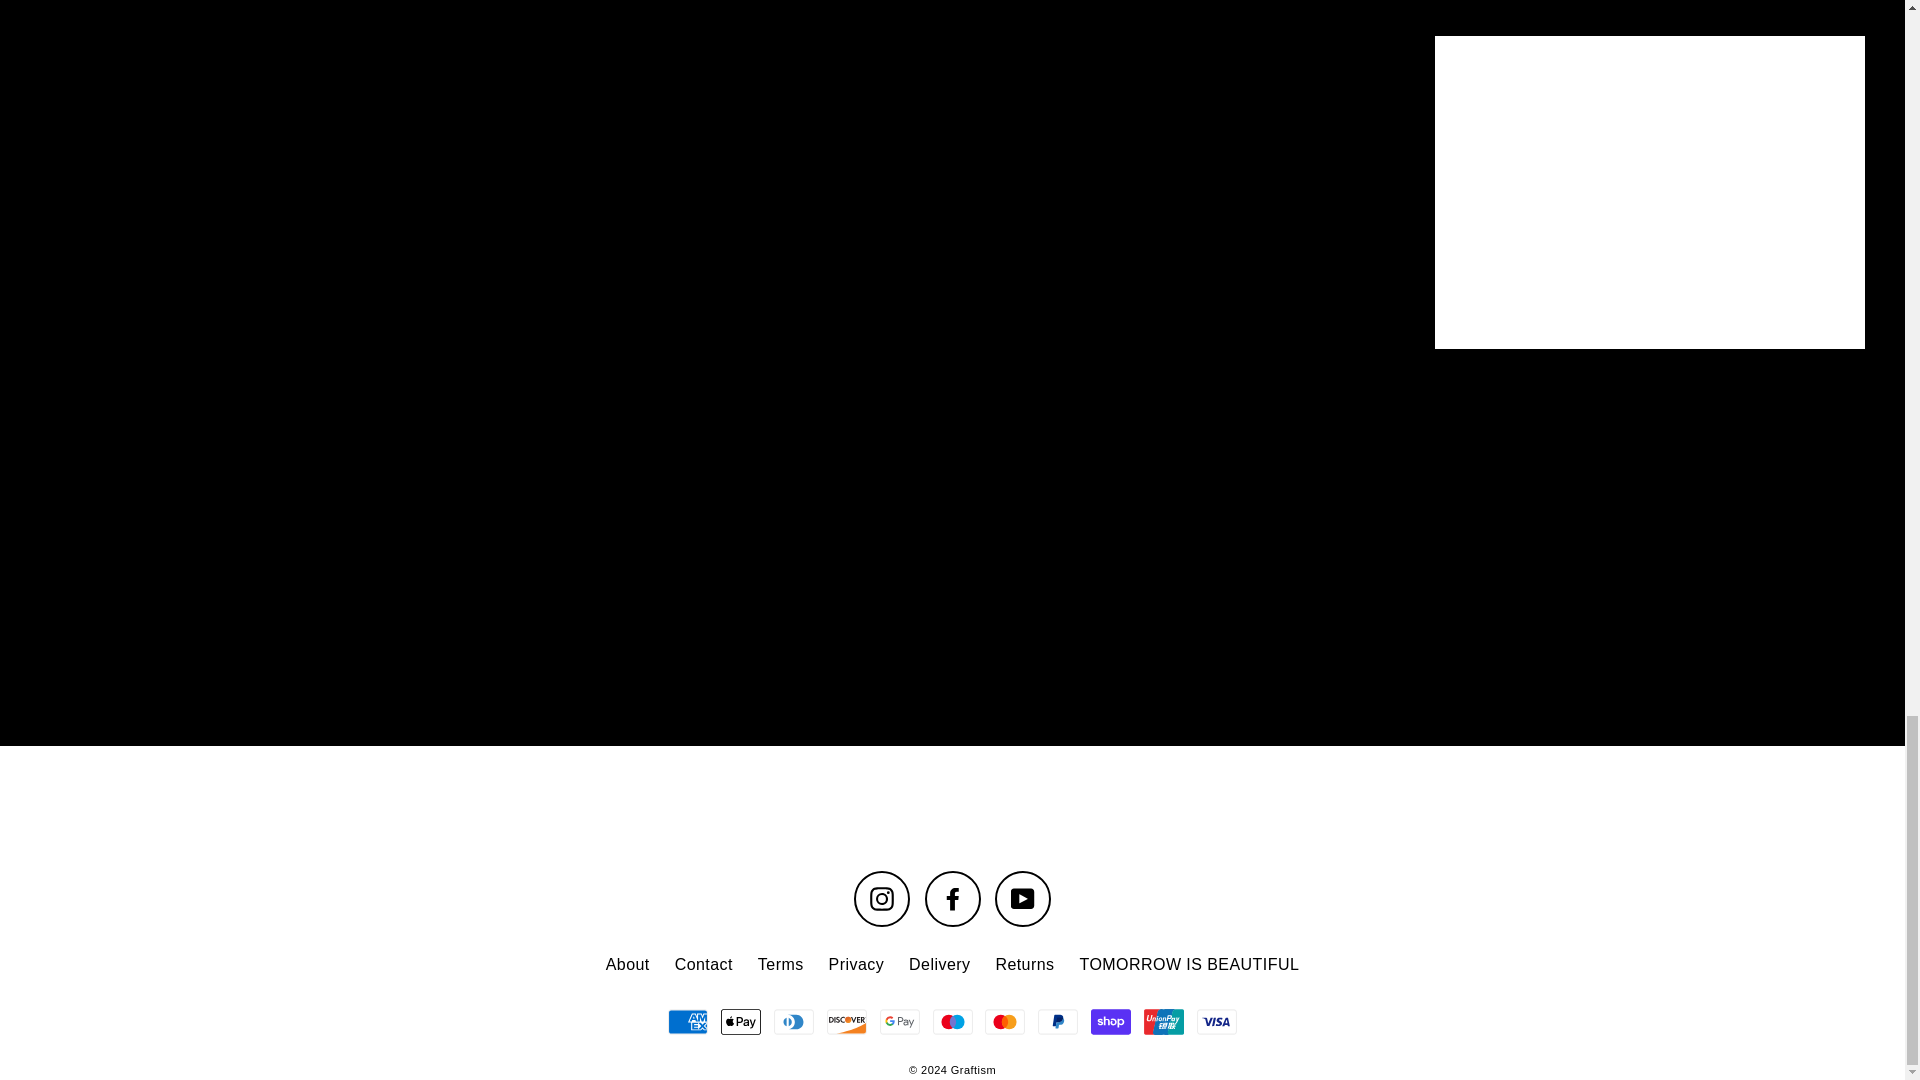 Image resolution: width=1920 pixels, height=1080 pixels. What do you see at coordinates (794, 1022) in the screenshot?
I see `Diners Club` at bounding box center [794, 1022].